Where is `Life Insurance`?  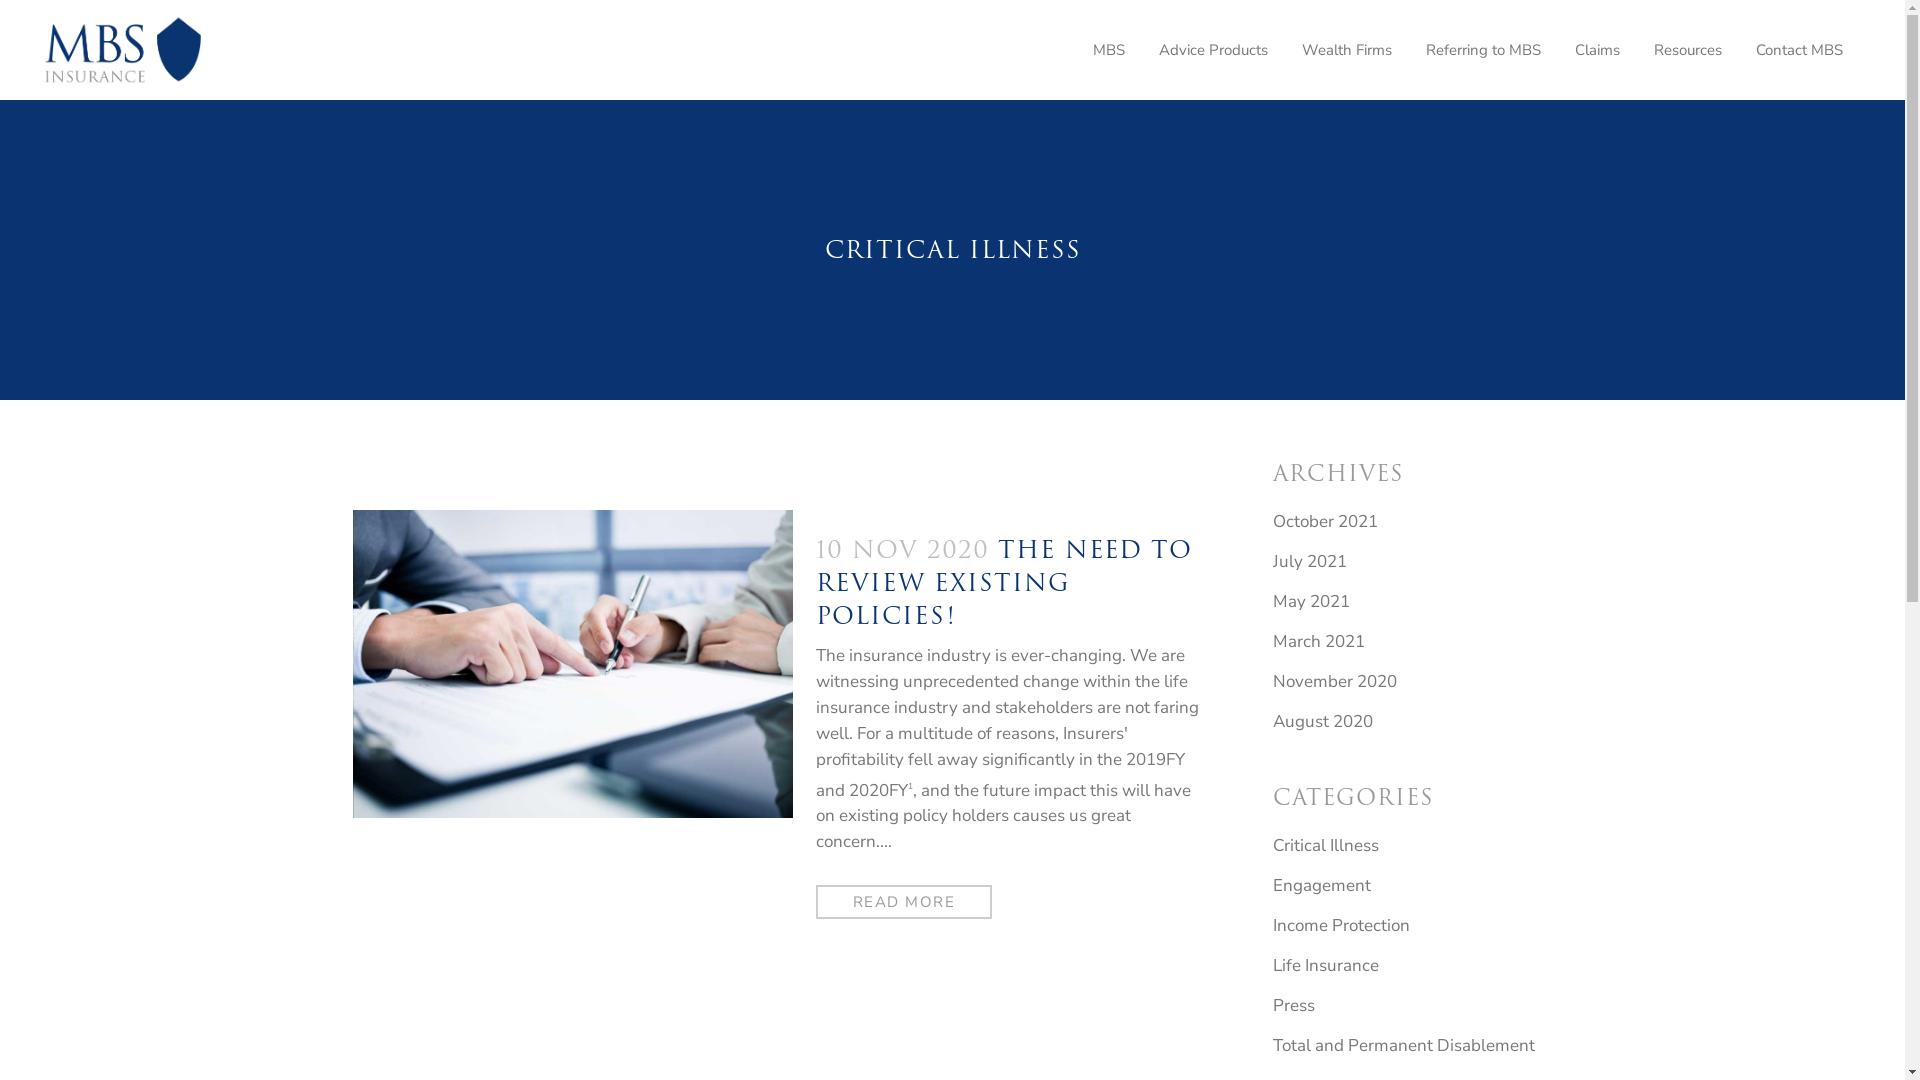 Life Insurance is located at coordinates (1325, 966).